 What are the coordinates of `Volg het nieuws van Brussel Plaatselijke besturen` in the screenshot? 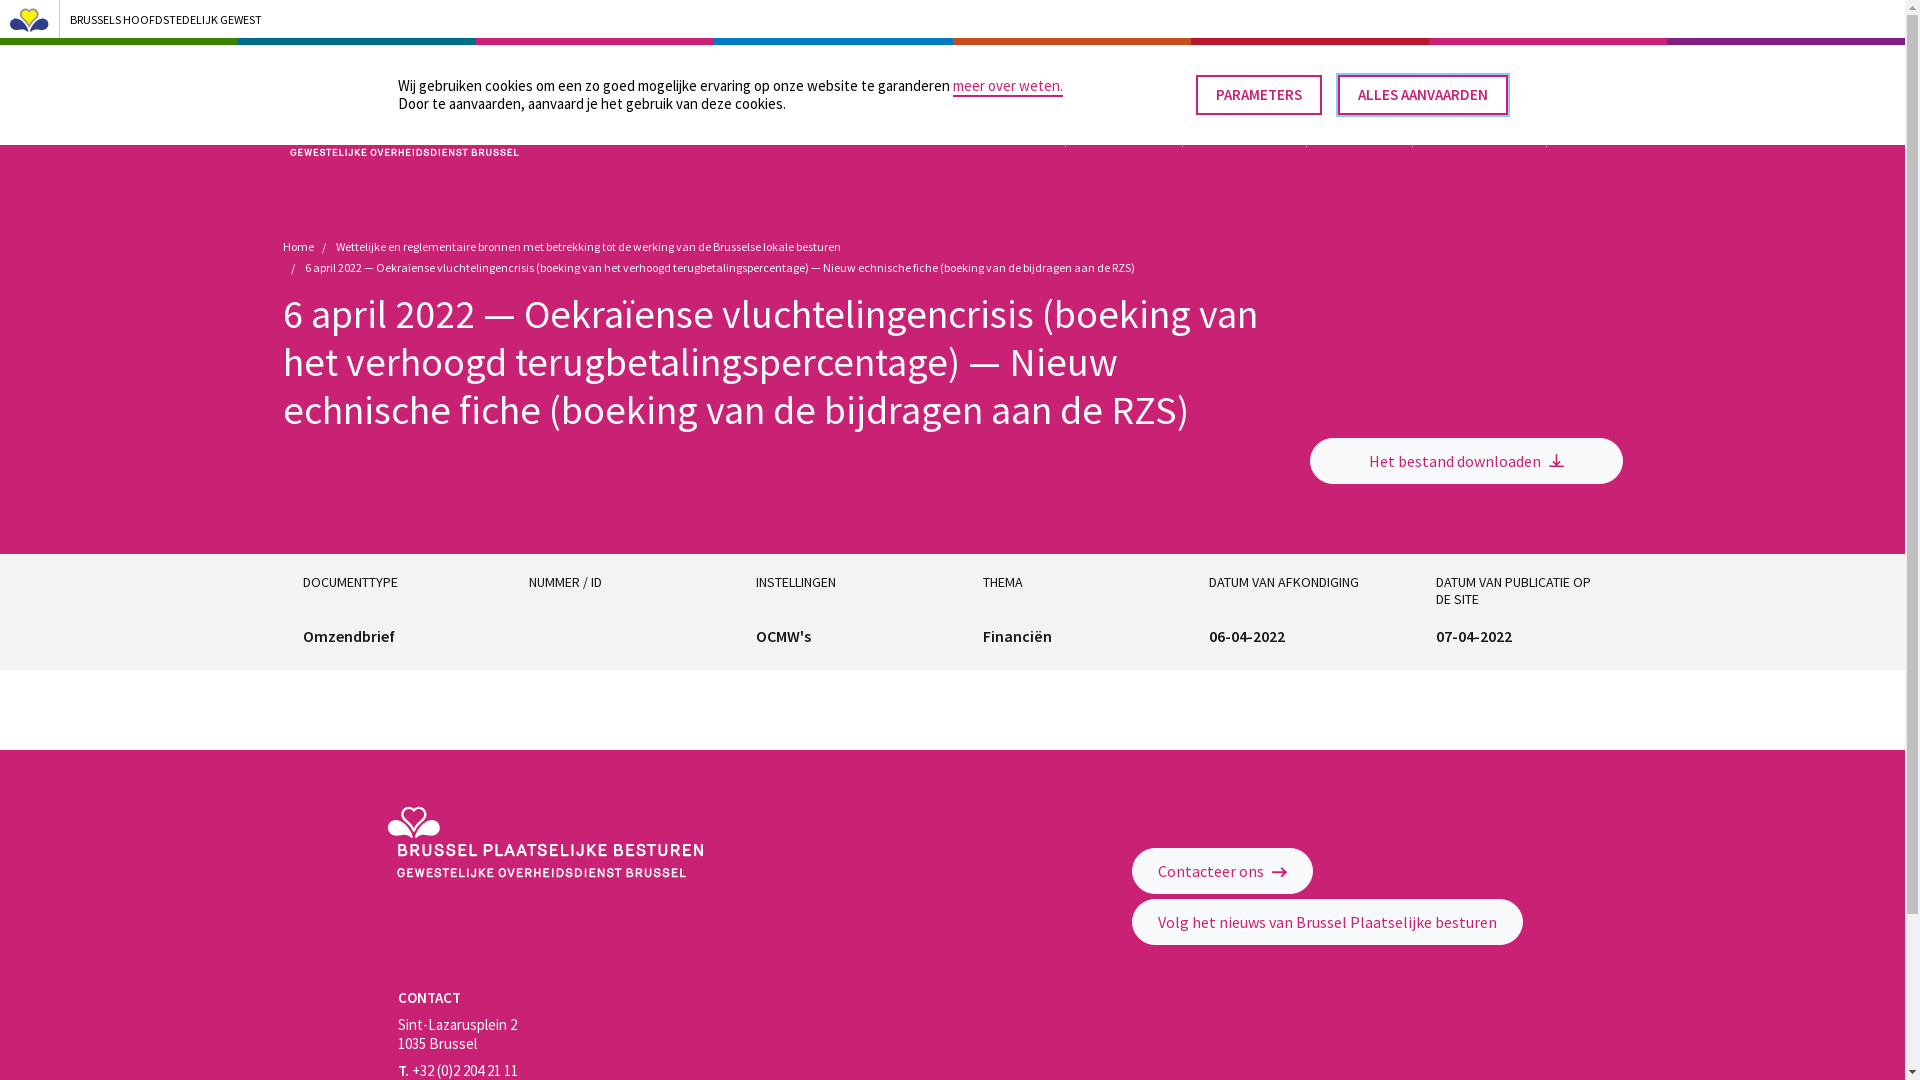 It's located at (1328, 922).